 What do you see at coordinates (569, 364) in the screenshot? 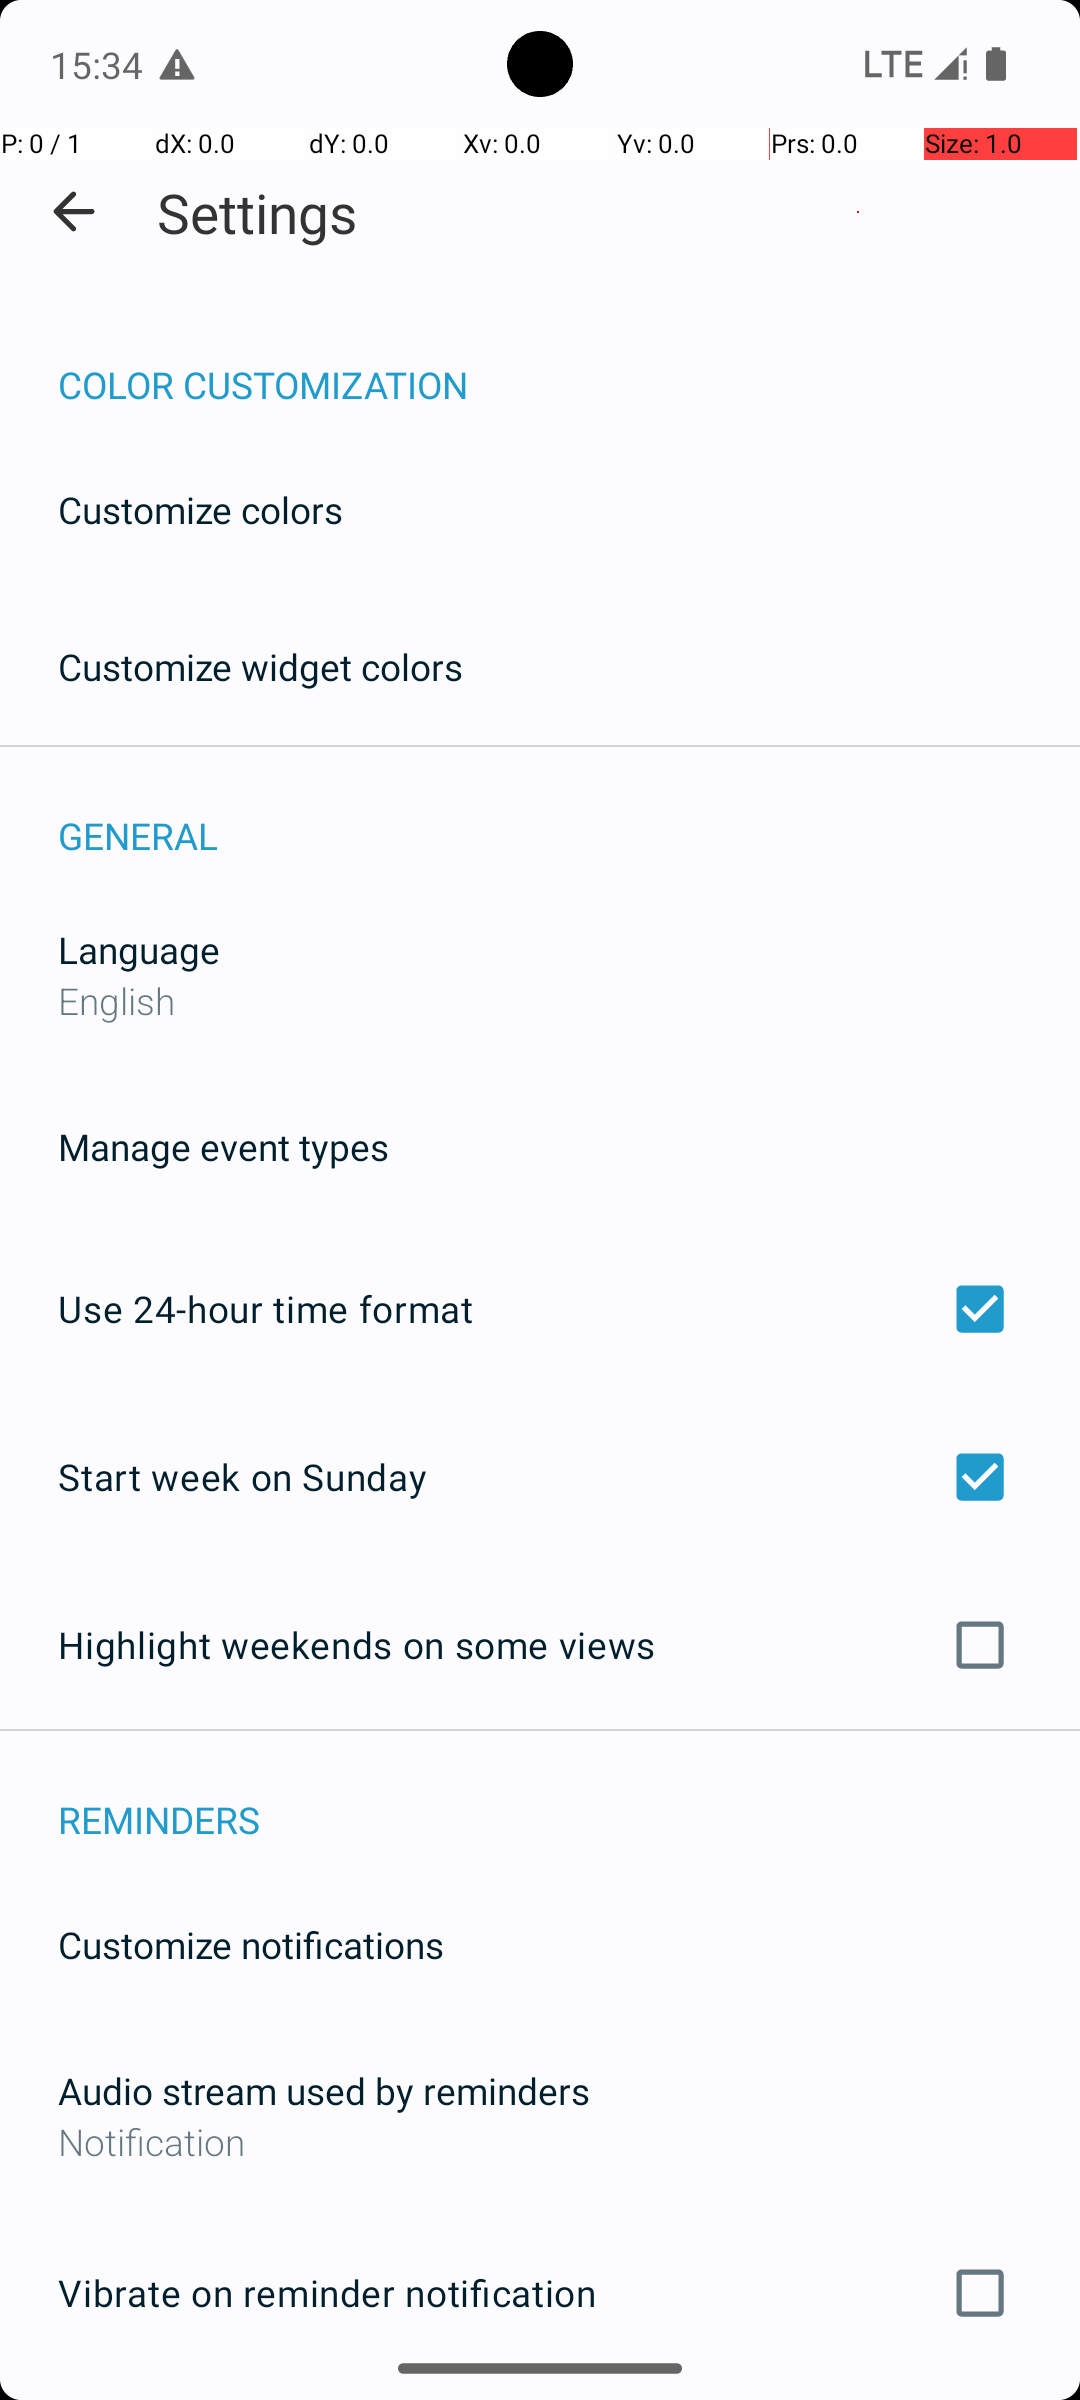
I see `COLOR CUSTOMIZATION` at bounding box center [569, 364].